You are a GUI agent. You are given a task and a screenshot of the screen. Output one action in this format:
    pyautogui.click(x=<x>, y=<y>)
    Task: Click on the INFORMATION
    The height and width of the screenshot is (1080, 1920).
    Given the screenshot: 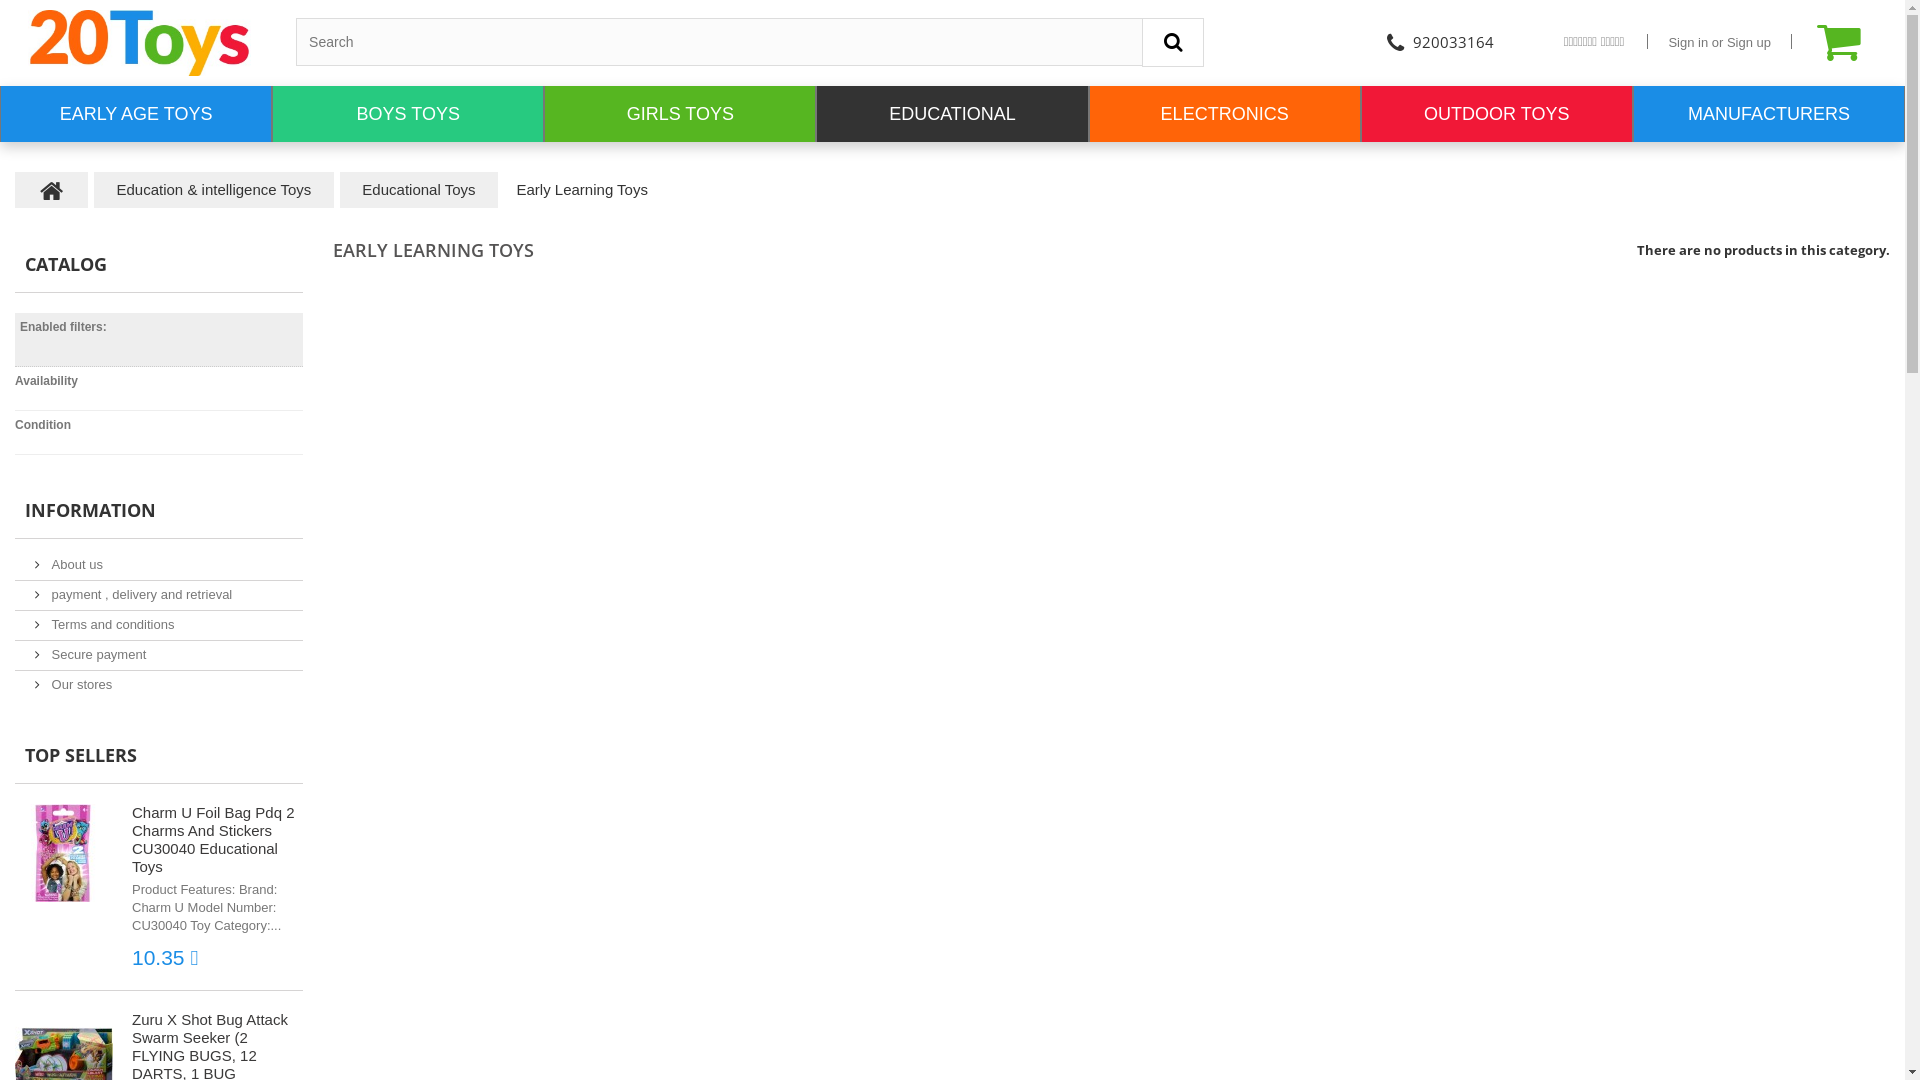 What is the action you would take?
    pyautogui.click(x=90, y=510)
    